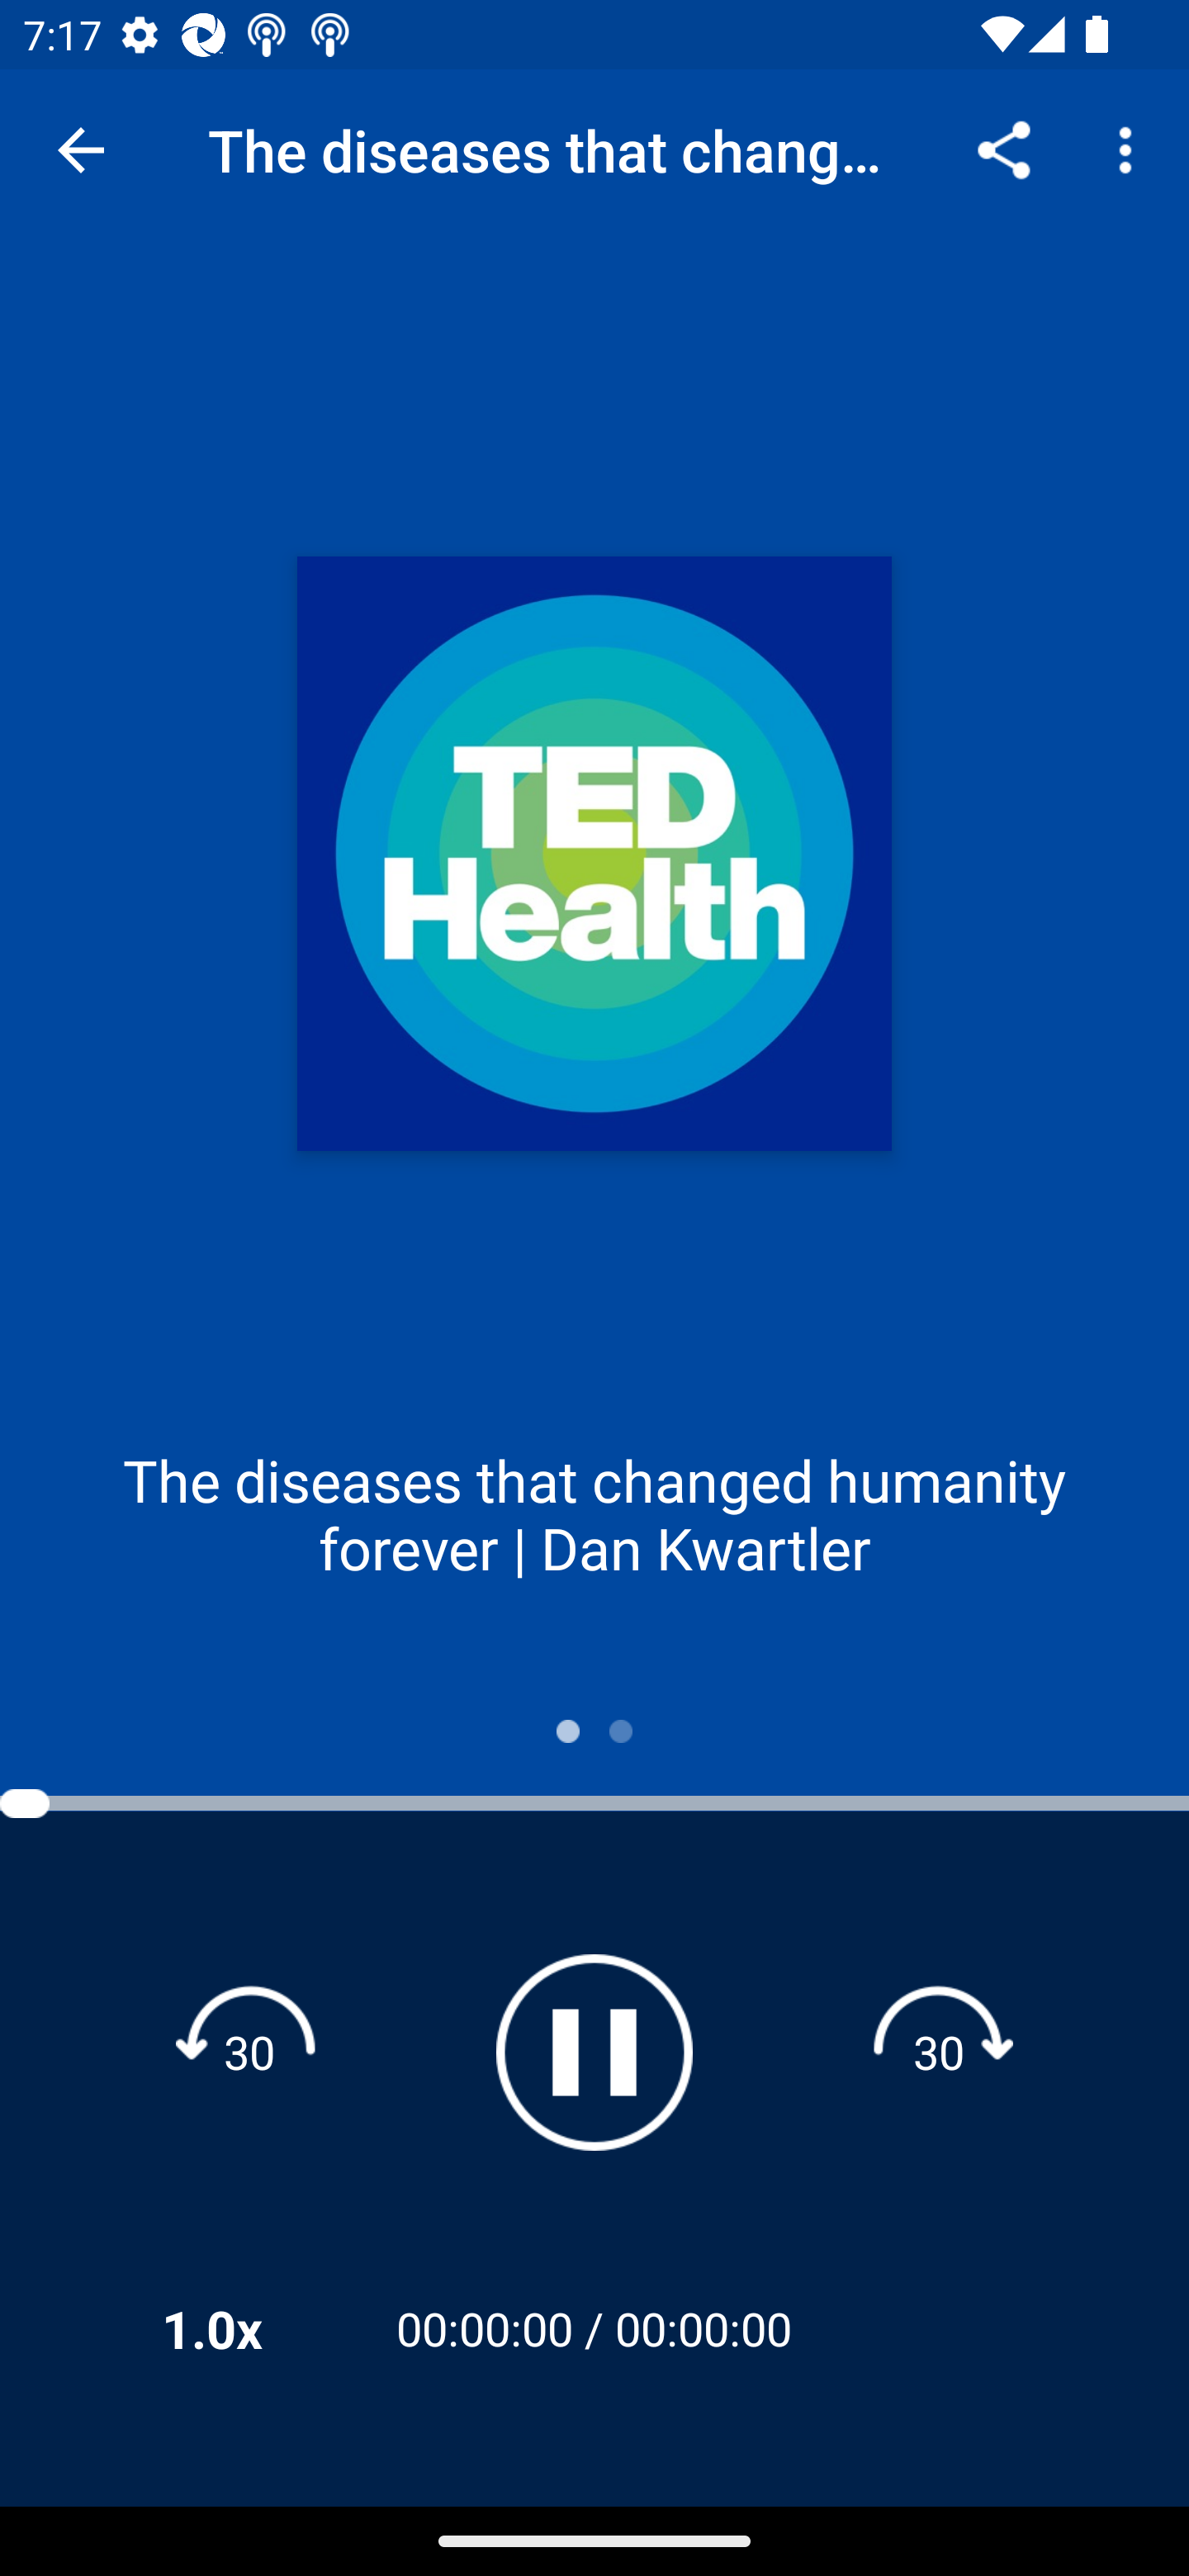 The image size is (1189, 2576). Describe the element at coordinates (254, 2328) in the screenshot. I see `1.0x Playback Speeds` at that location.